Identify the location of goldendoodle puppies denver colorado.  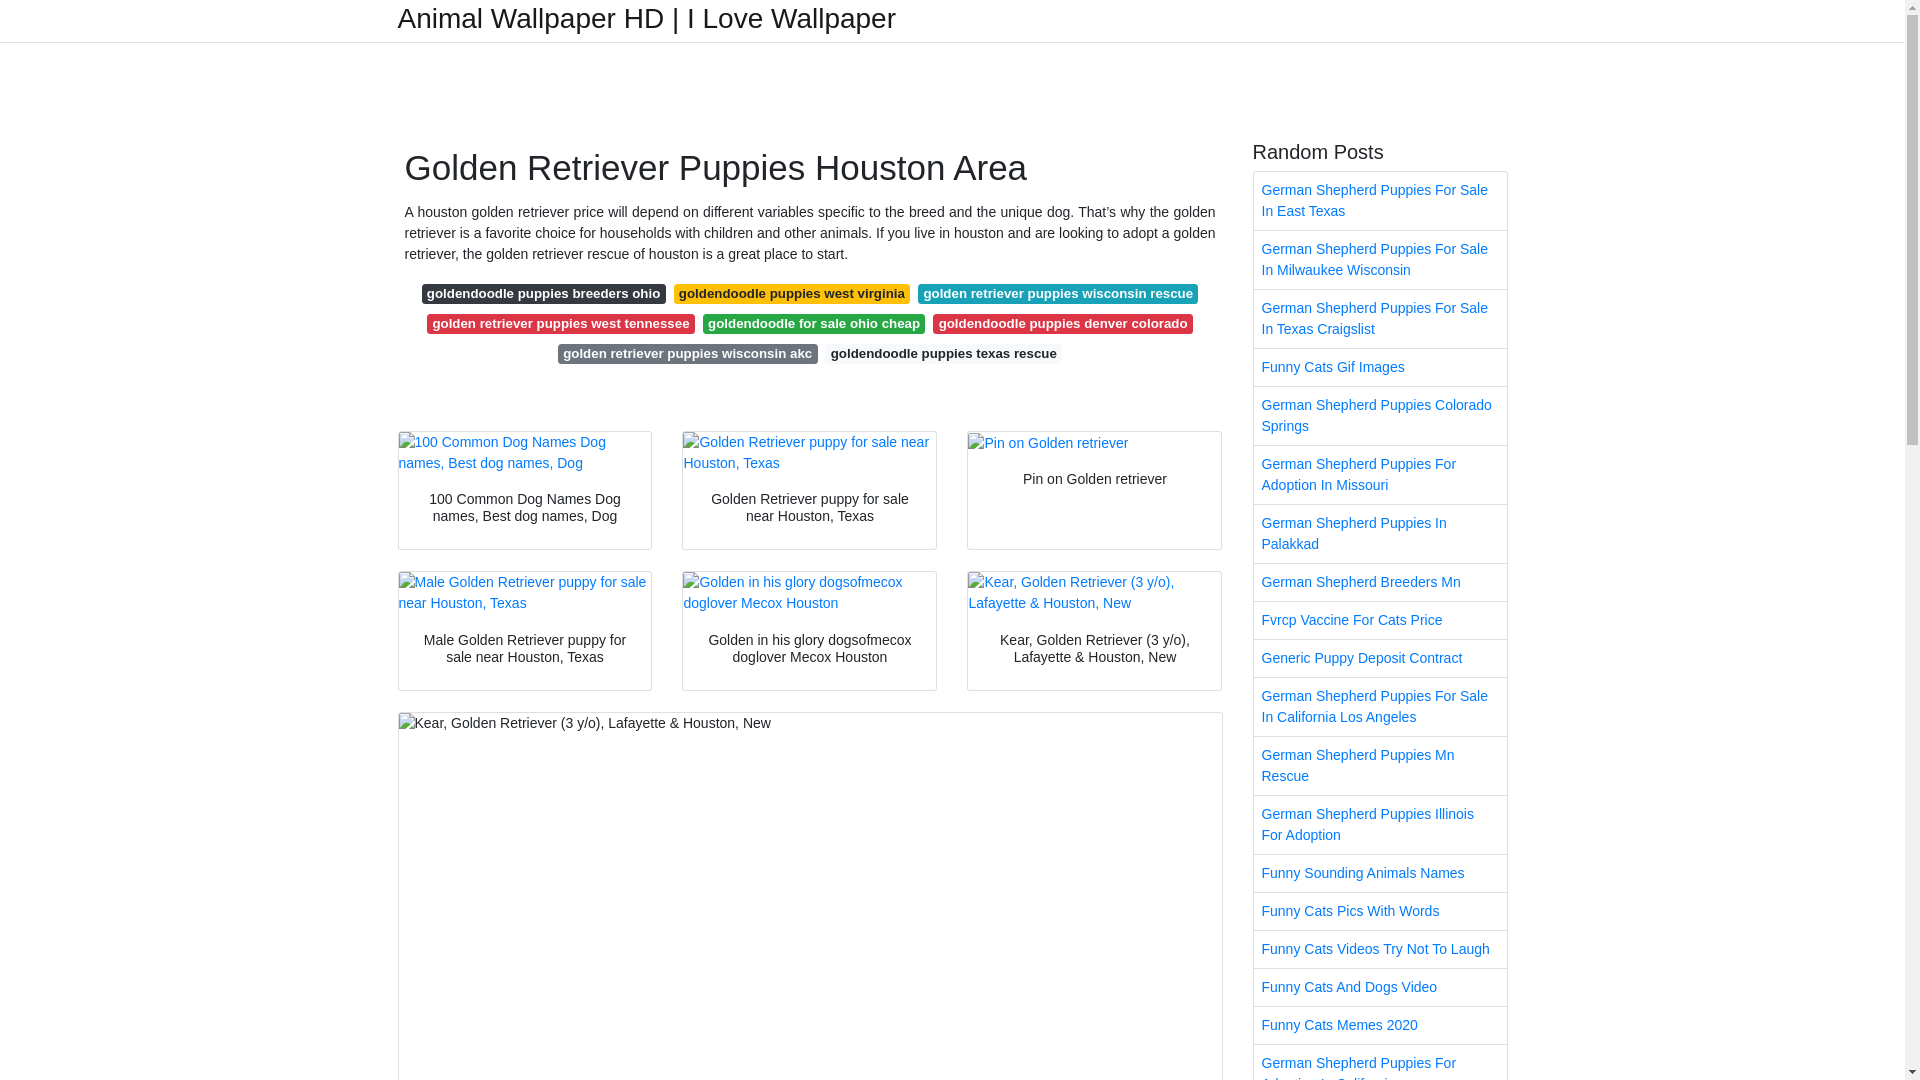
(1062, 324).